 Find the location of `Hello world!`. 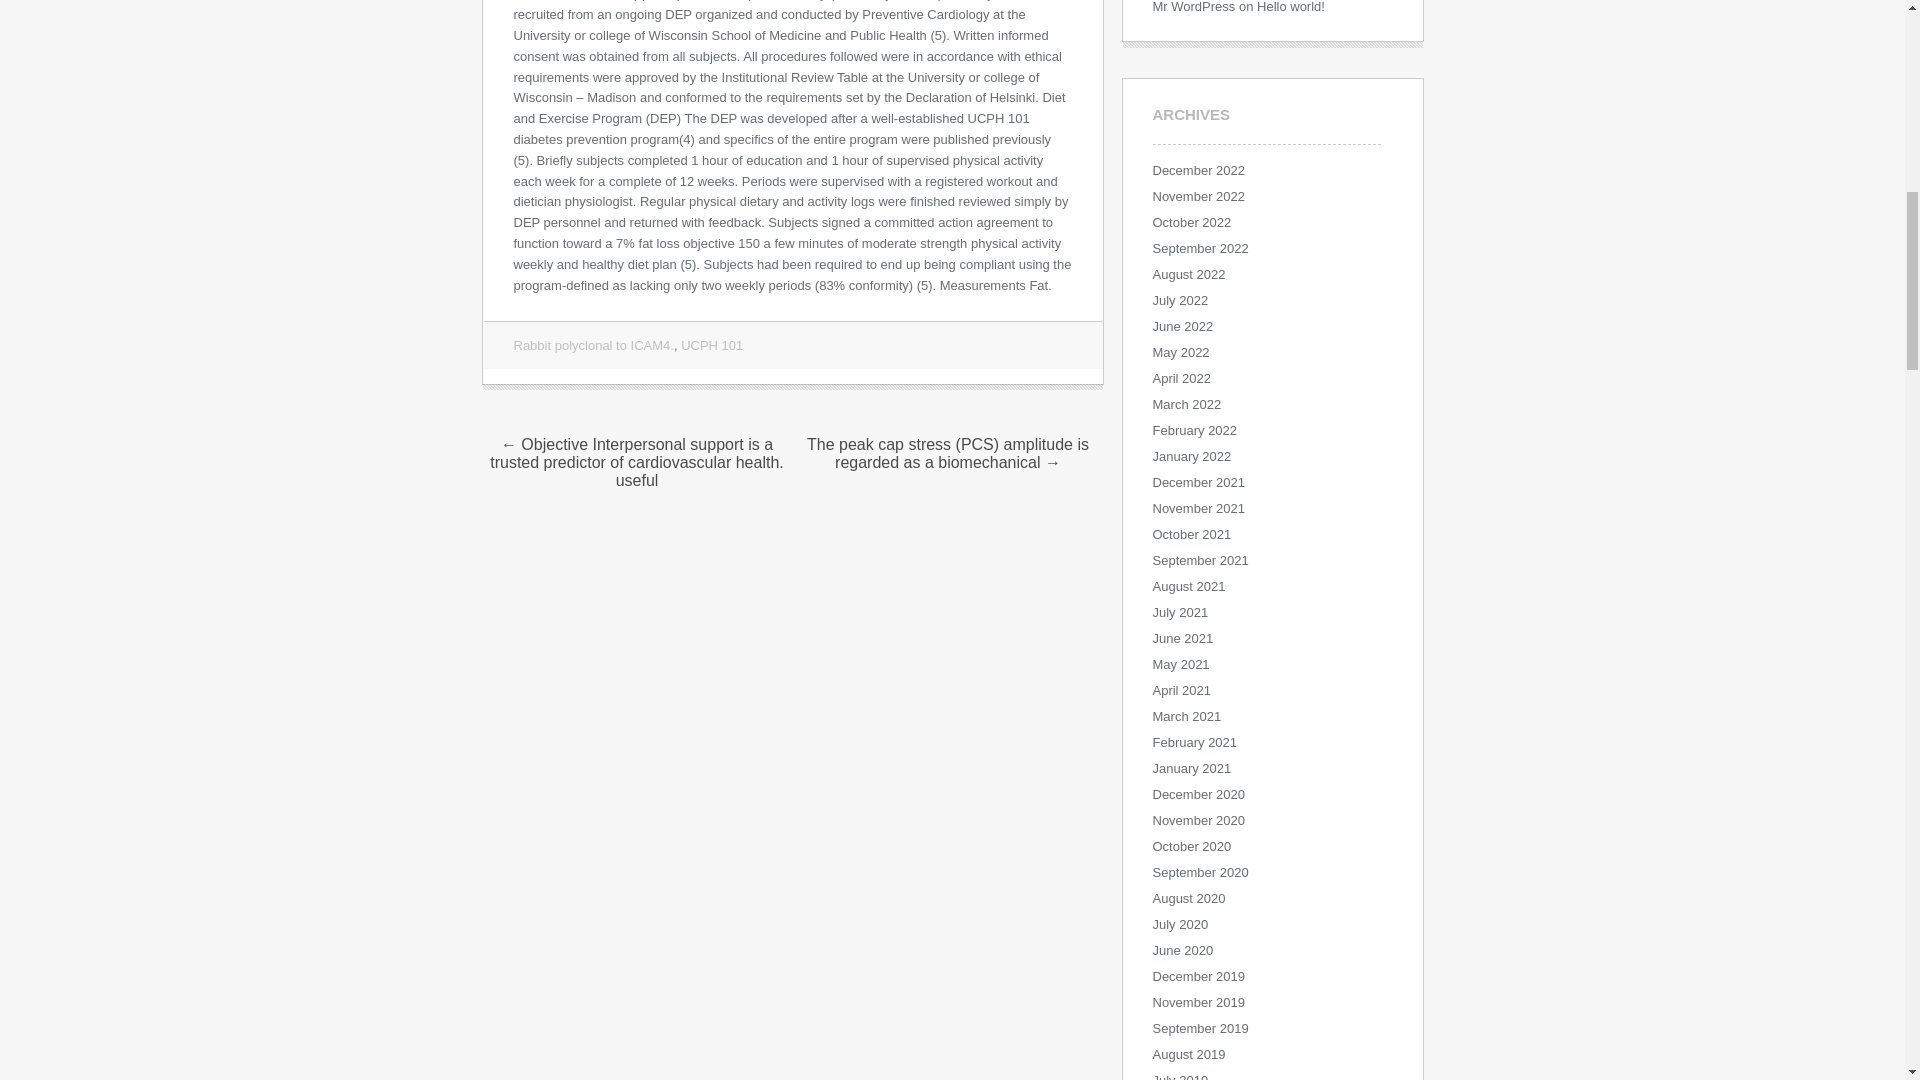

Hello world! is located at coordinates (1290, 7).